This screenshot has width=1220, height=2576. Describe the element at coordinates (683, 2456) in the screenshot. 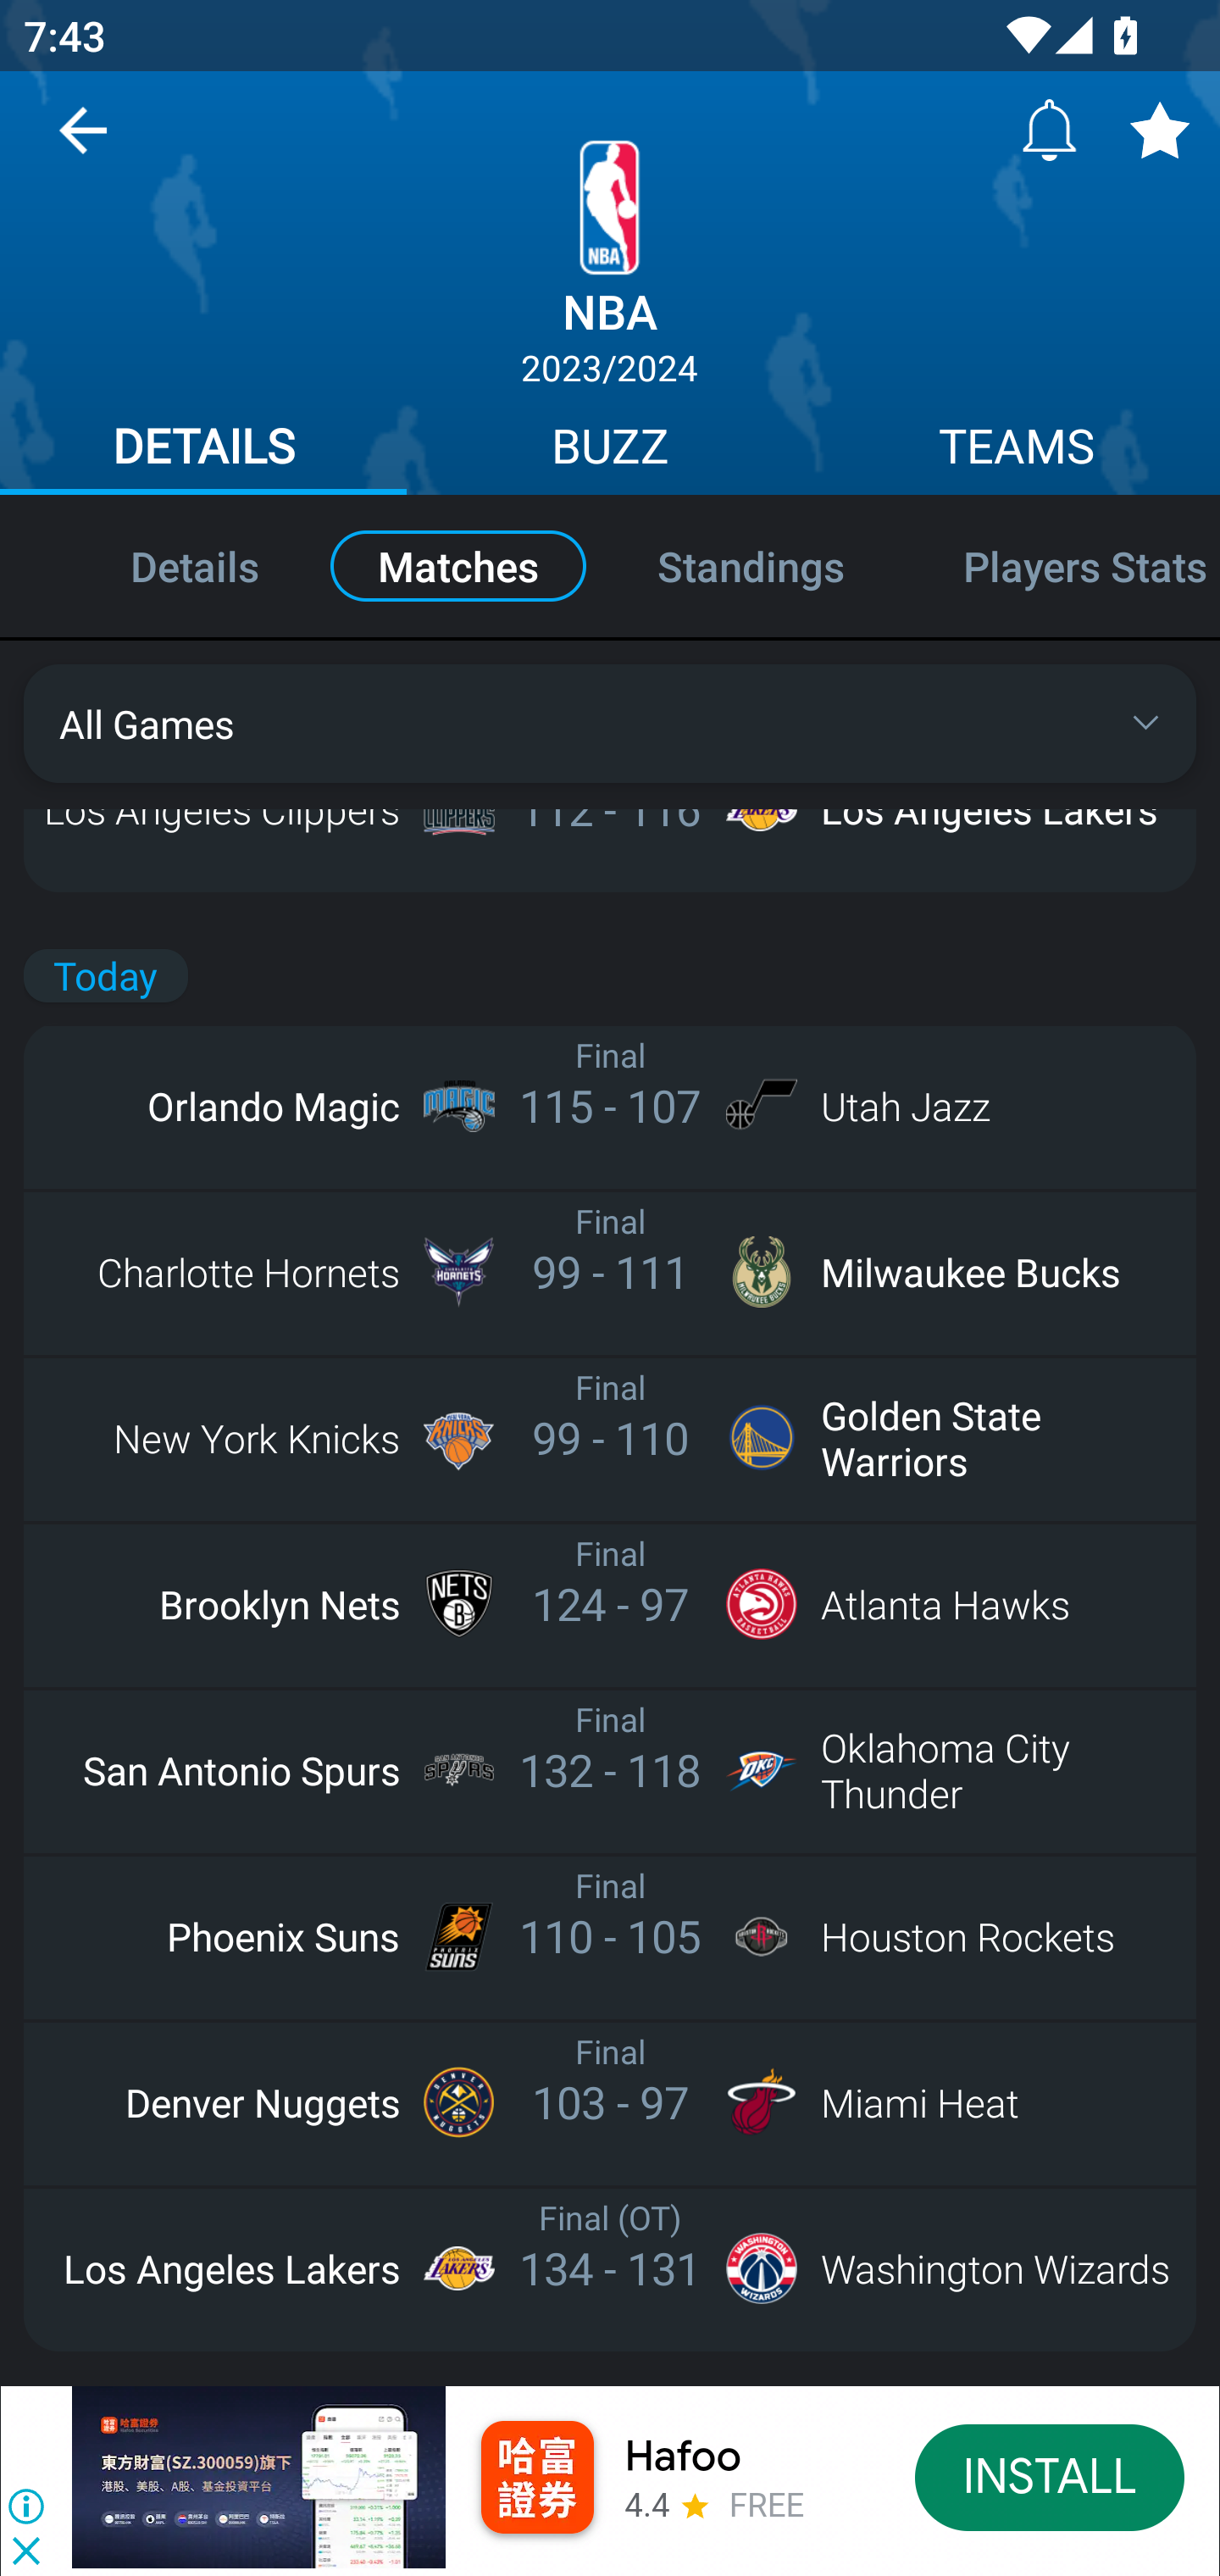

I see `Hafoo` at that location.